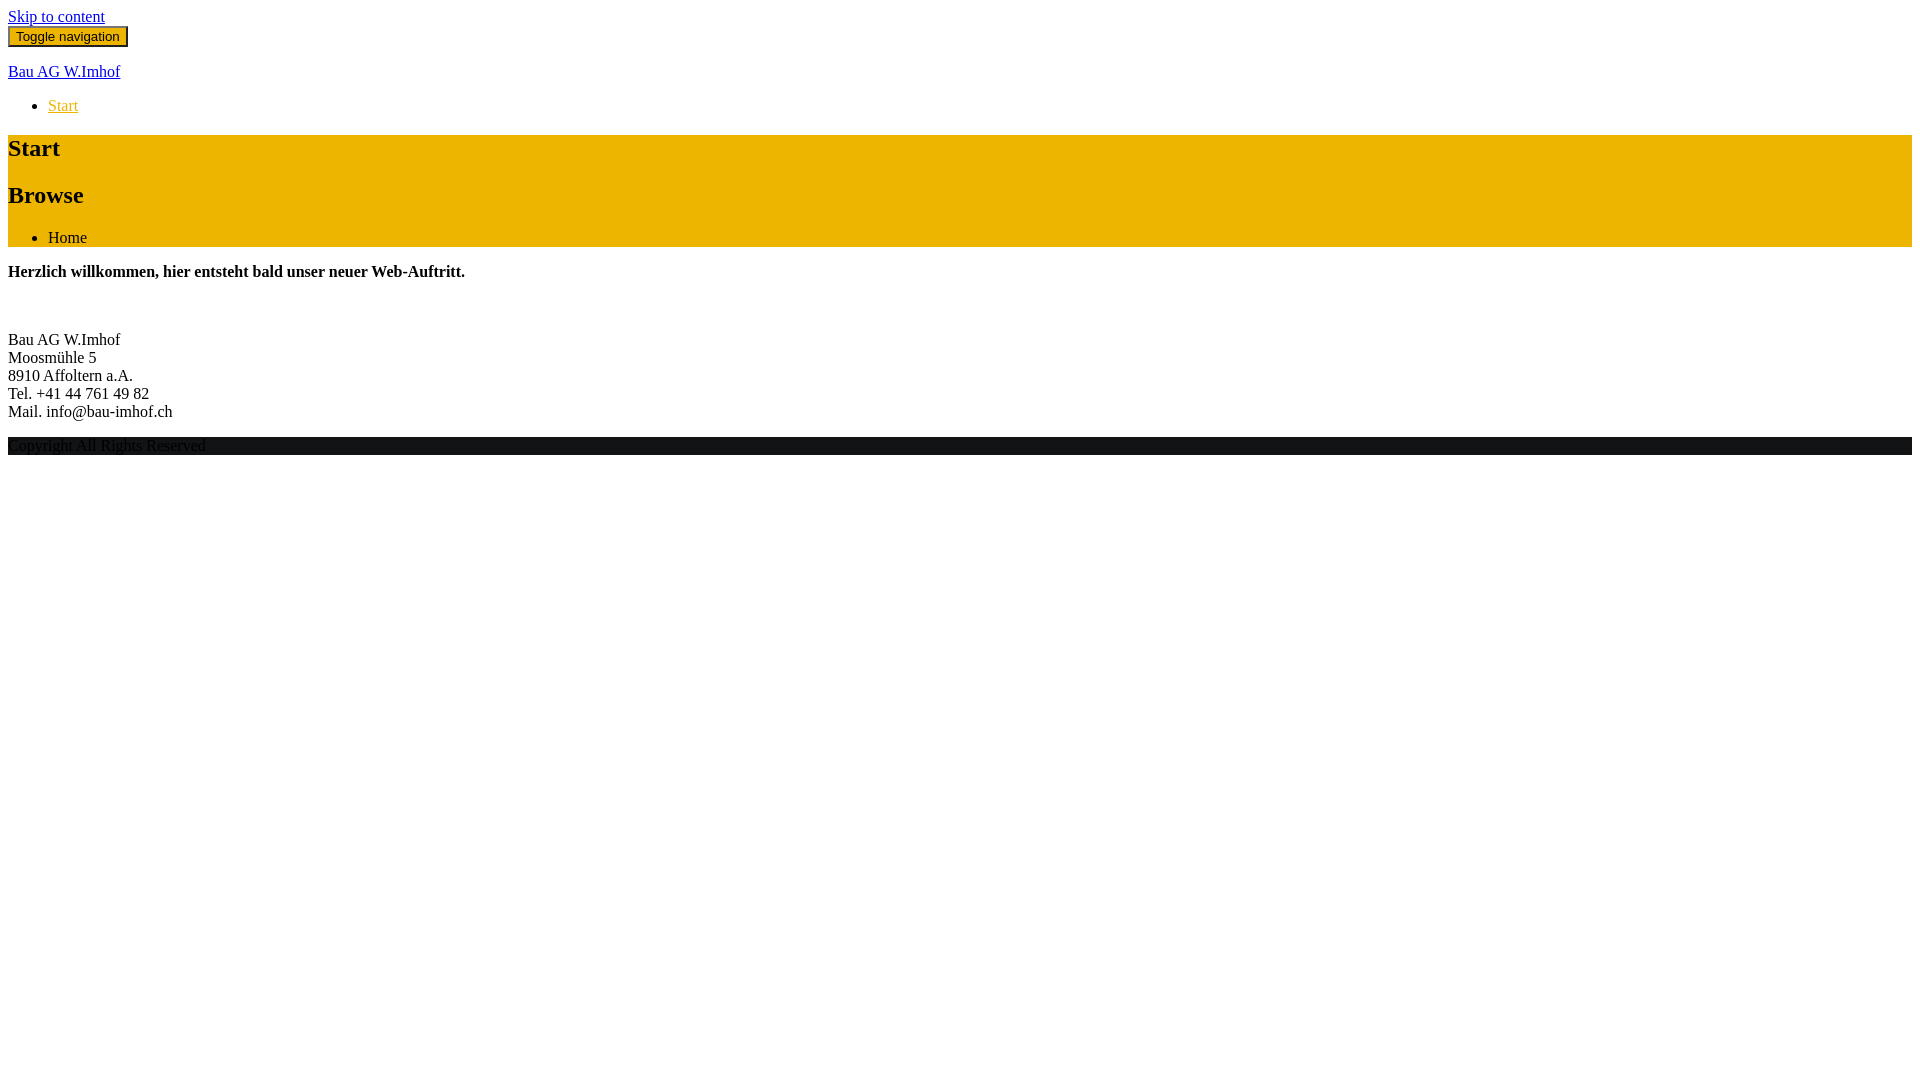 The image size is (1920, 1080). Describe the element at coordinates (56, 16) in the screenshot. I see `Skip to content` at that location.